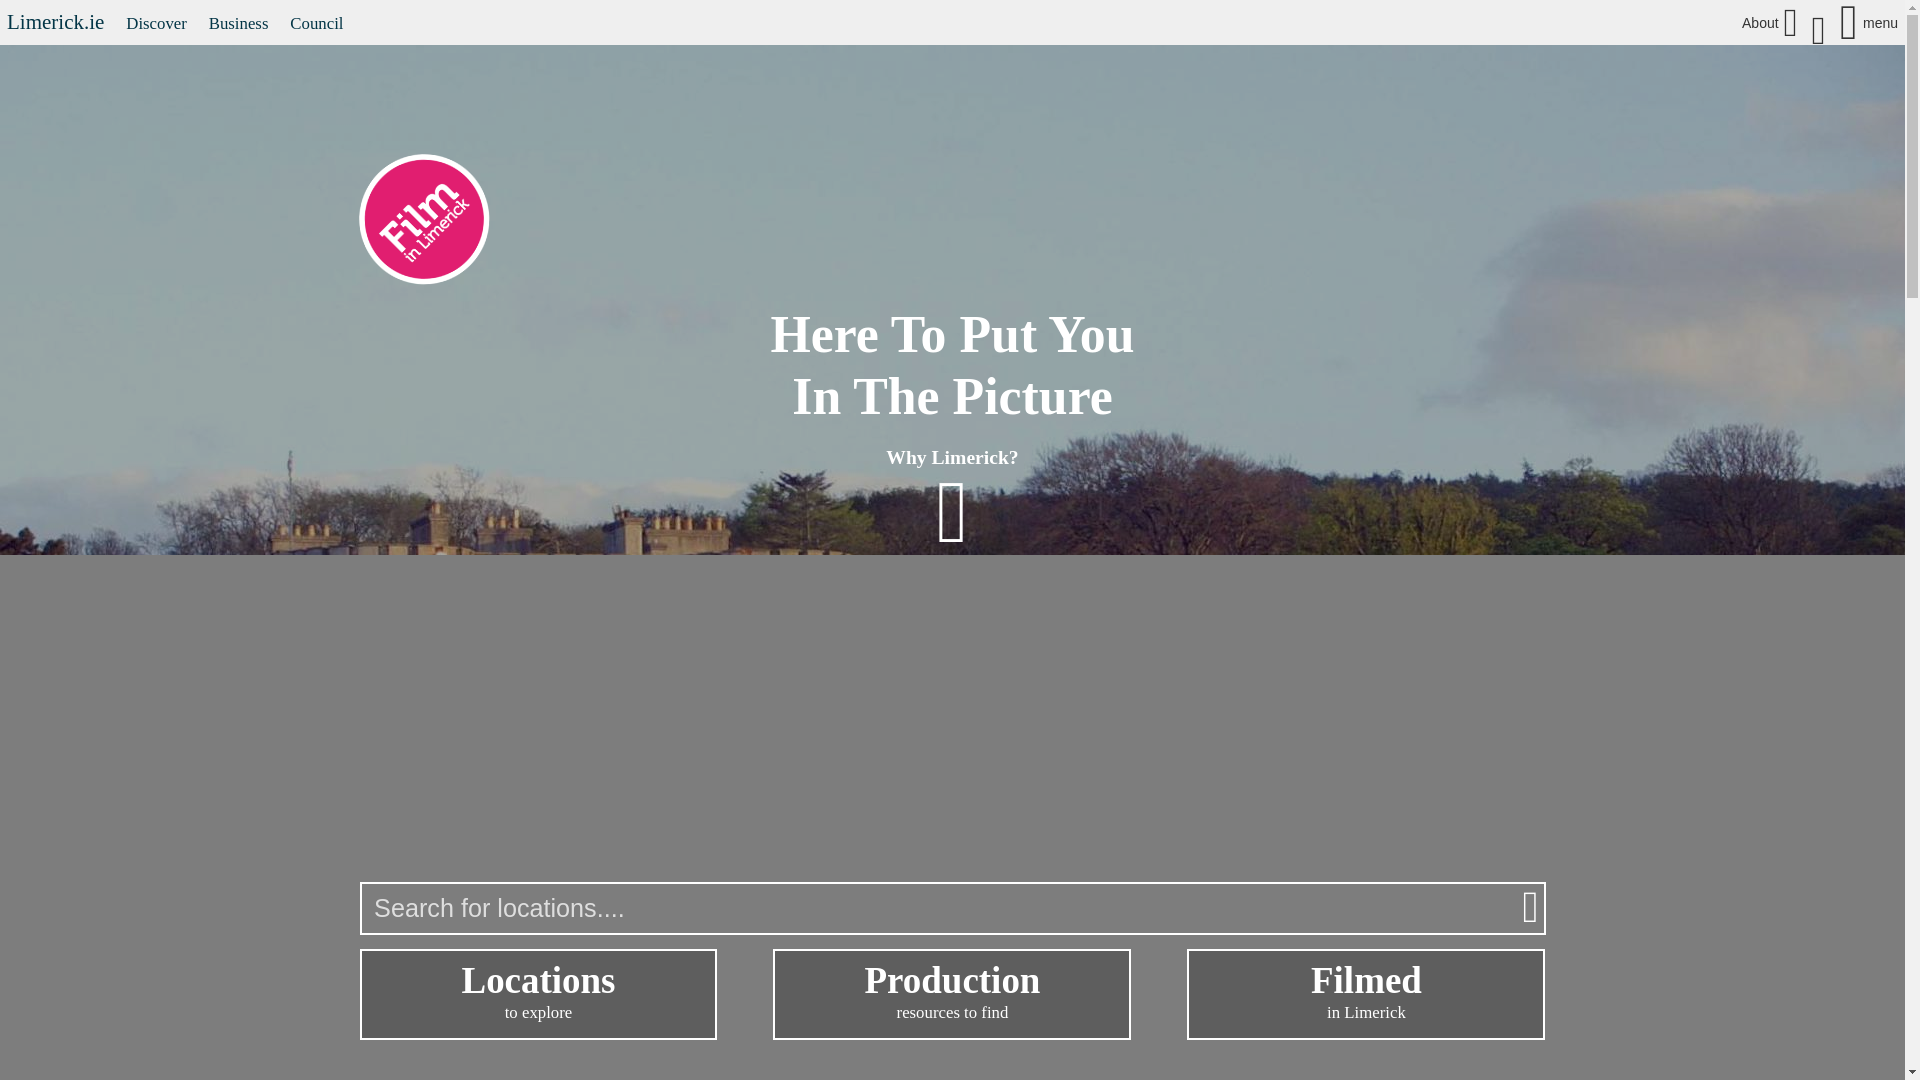 This screenshot has width=1920, height=1080. I want to click on Discover, so click(156, 24).